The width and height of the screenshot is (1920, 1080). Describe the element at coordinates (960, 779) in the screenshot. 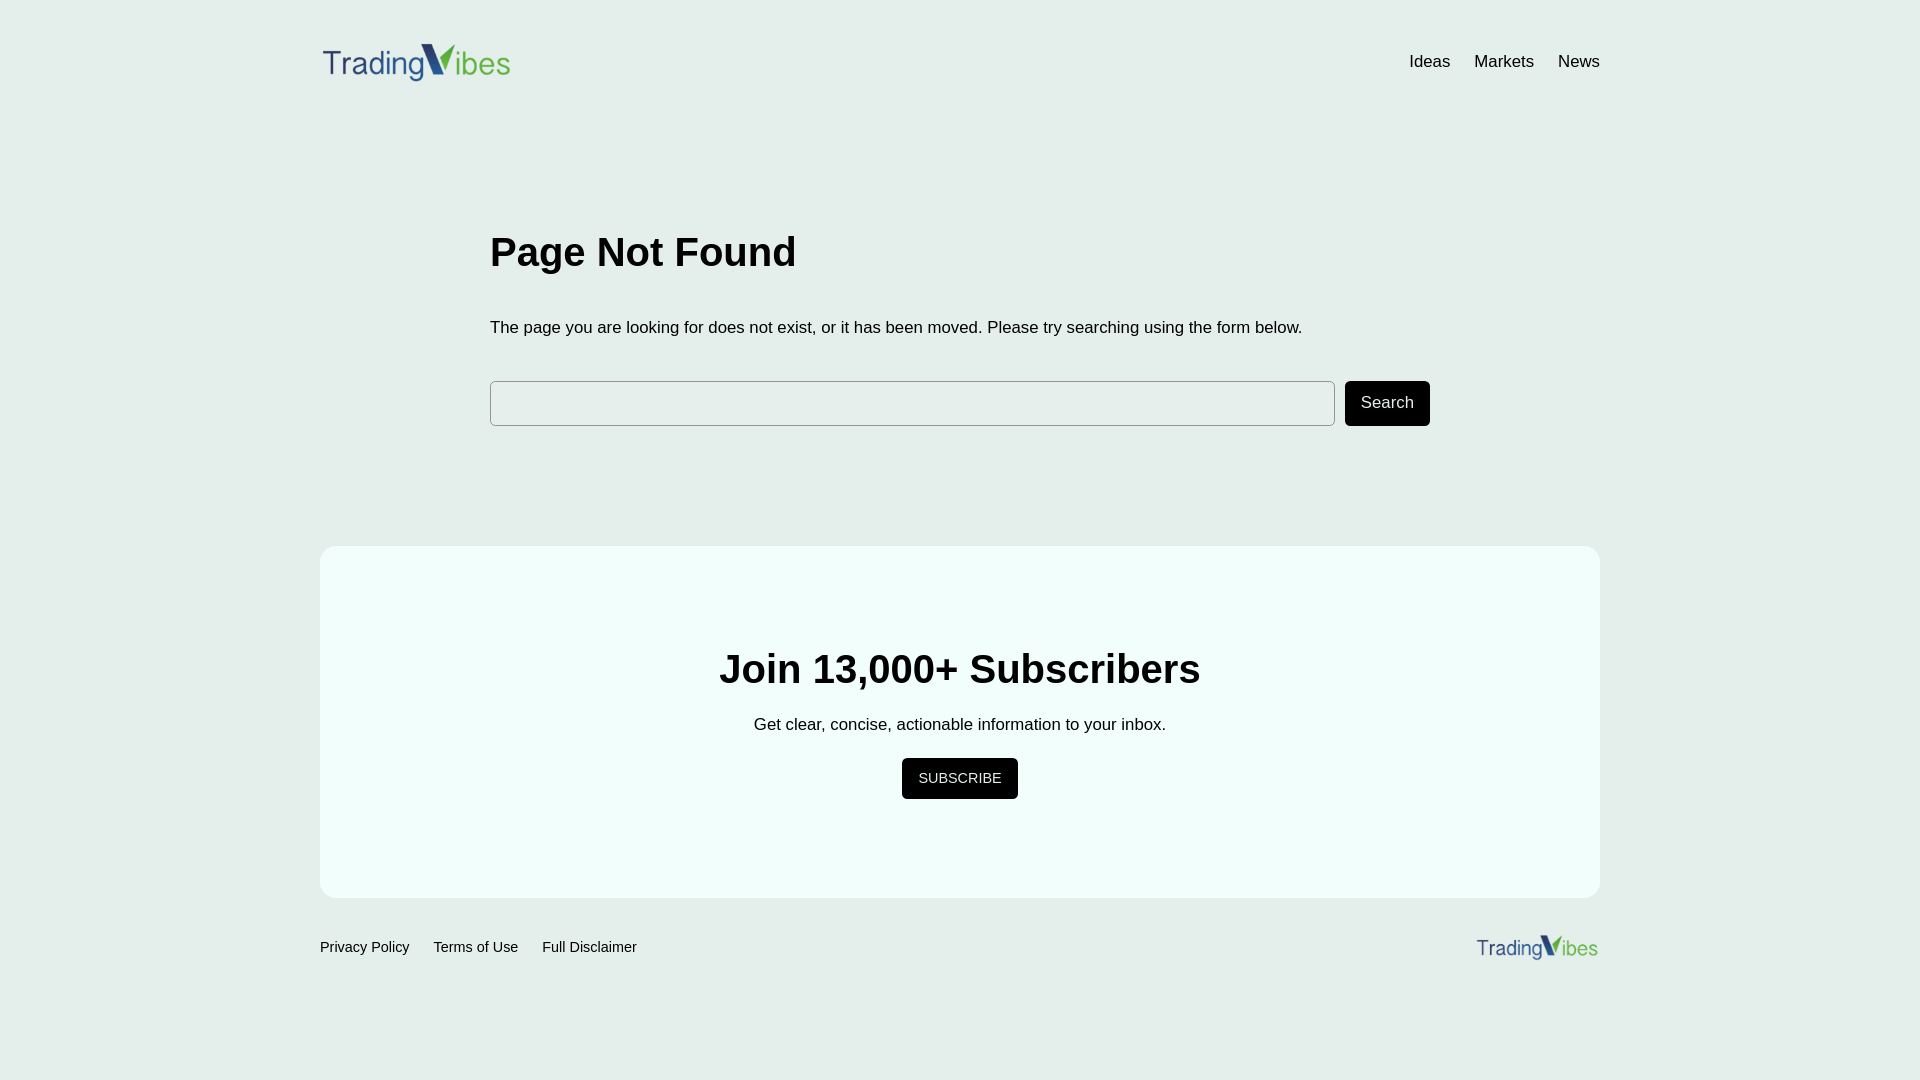

I see `SUBSCRIBE` at that location.